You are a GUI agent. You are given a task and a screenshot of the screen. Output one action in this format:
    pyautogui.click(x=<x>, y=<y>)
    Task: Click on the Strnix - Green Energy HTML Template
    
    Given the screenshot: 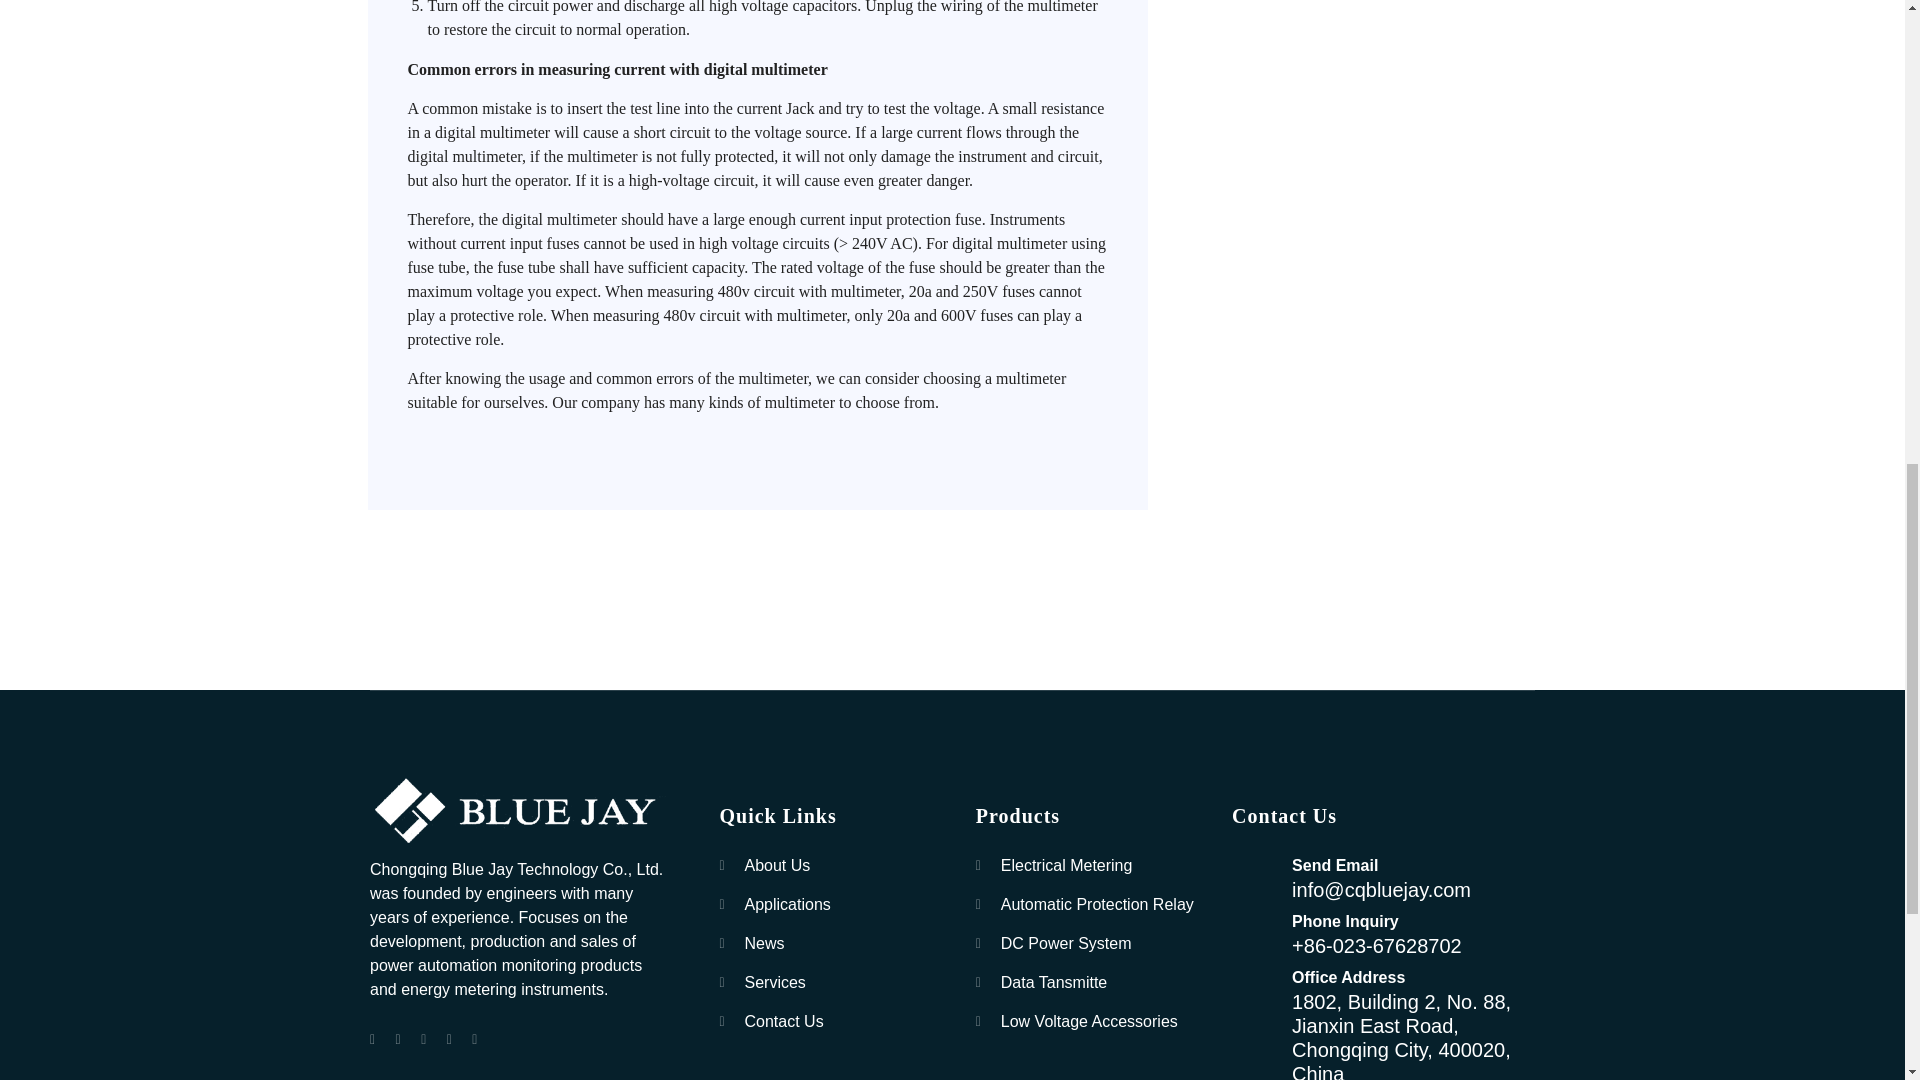 What is the action you would take?
    pyautogui.click(x=520, y=811)
    